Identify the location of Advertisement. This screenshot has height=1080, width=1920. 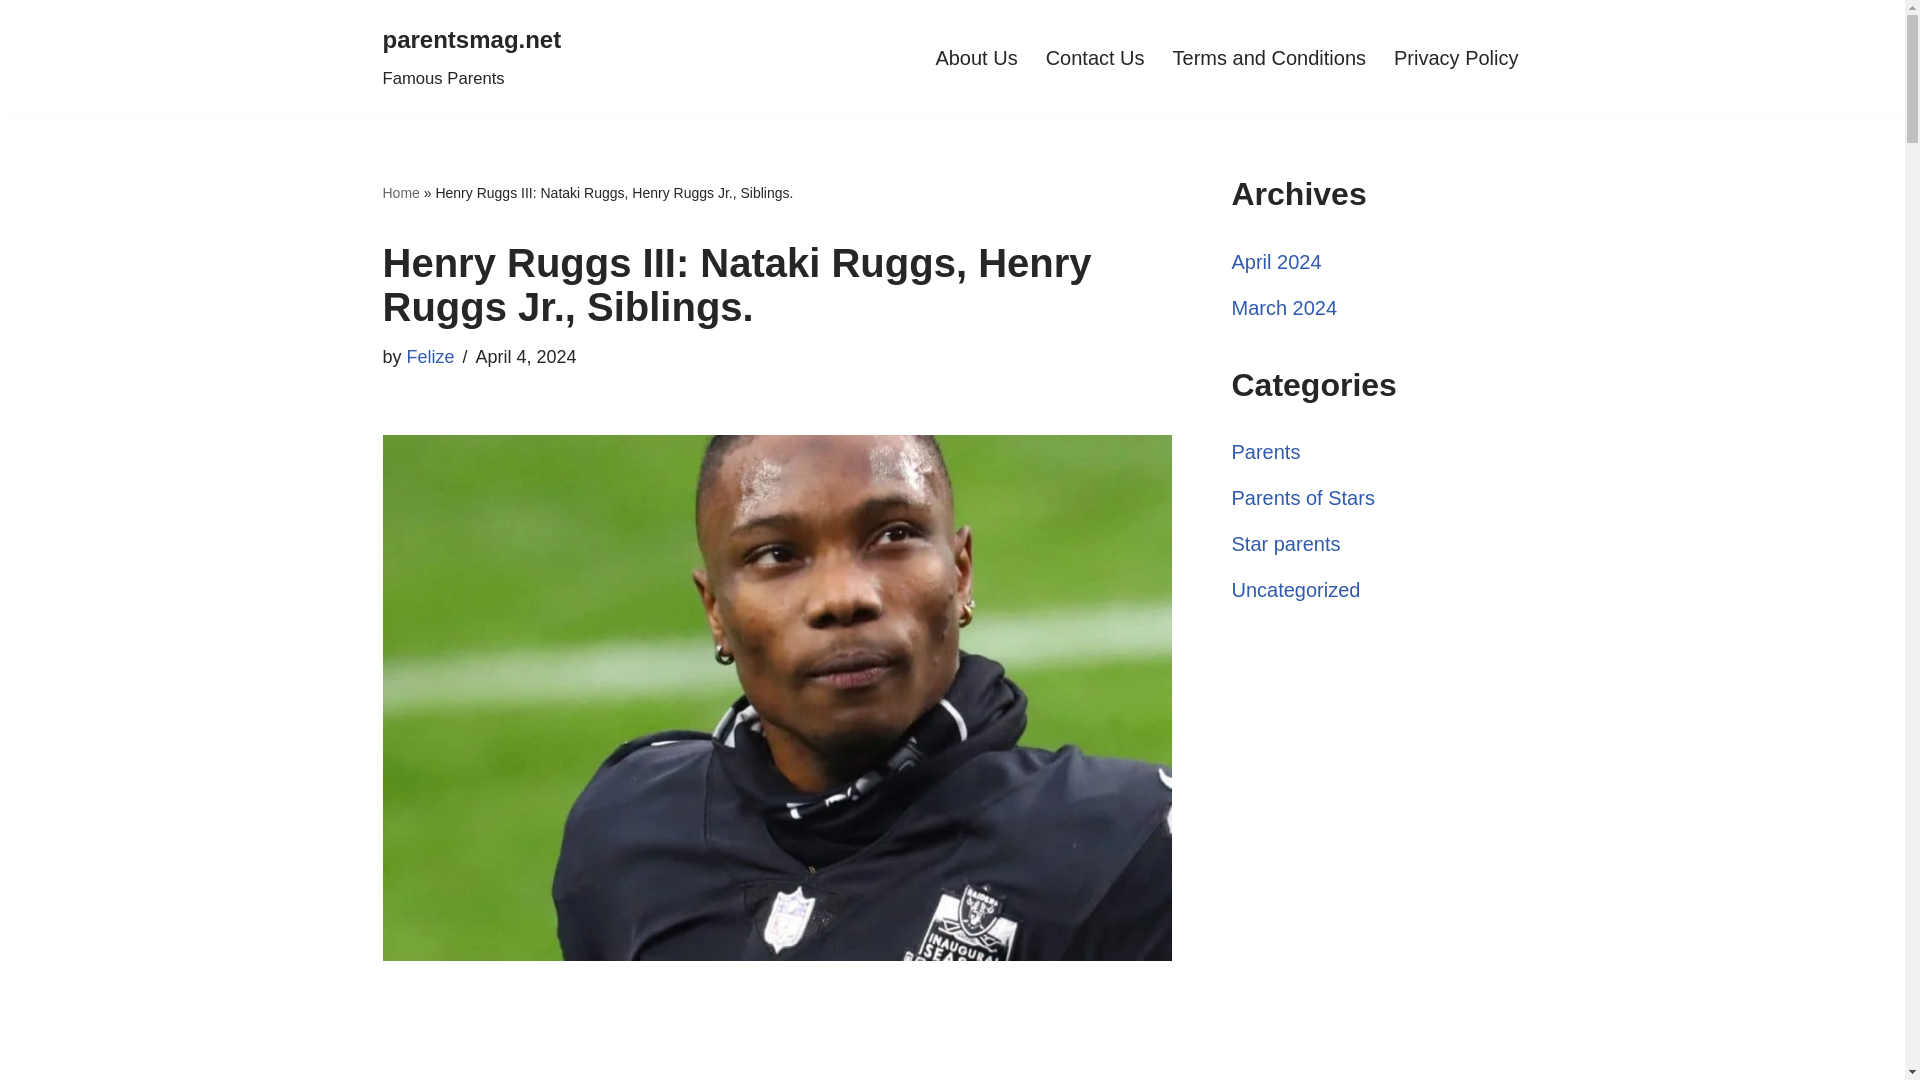
(776, 1056).